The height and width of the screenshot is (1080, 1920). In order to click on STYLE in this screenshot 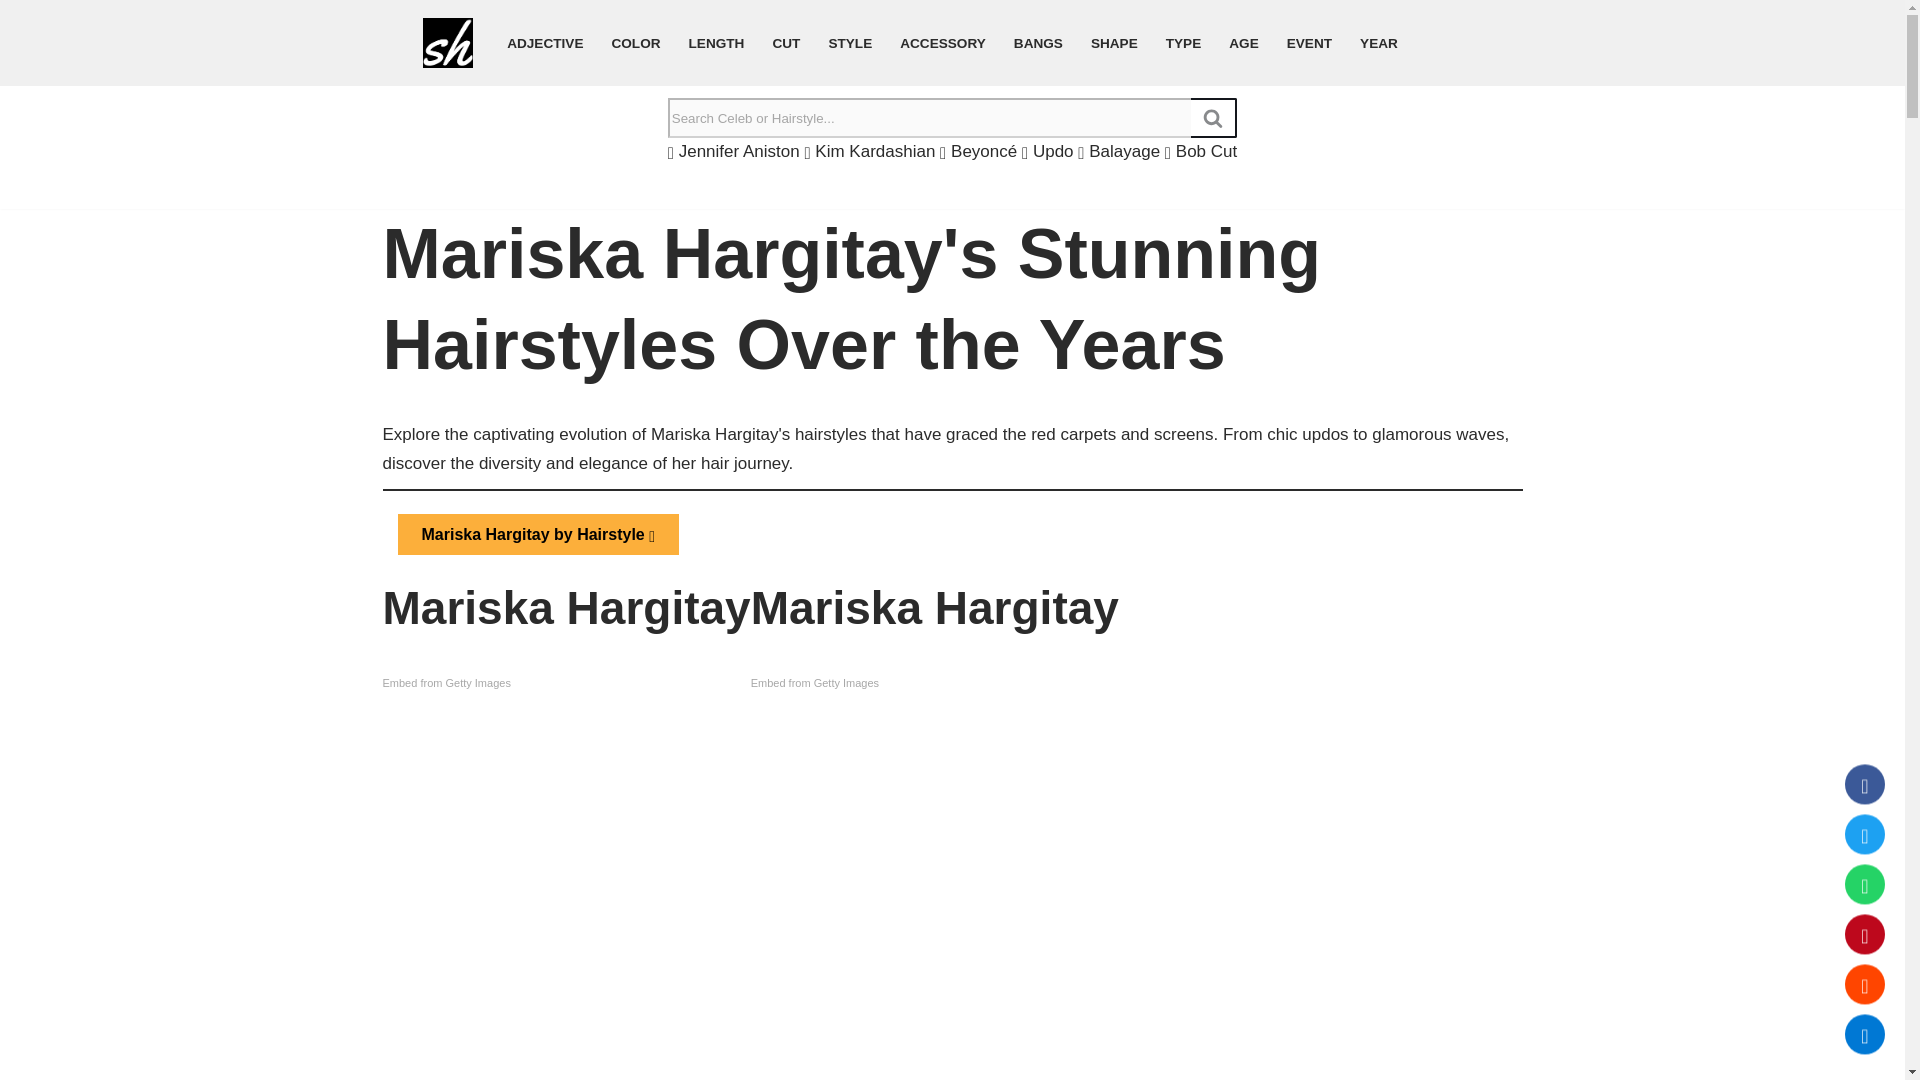, I will do `click(849, 42)`.